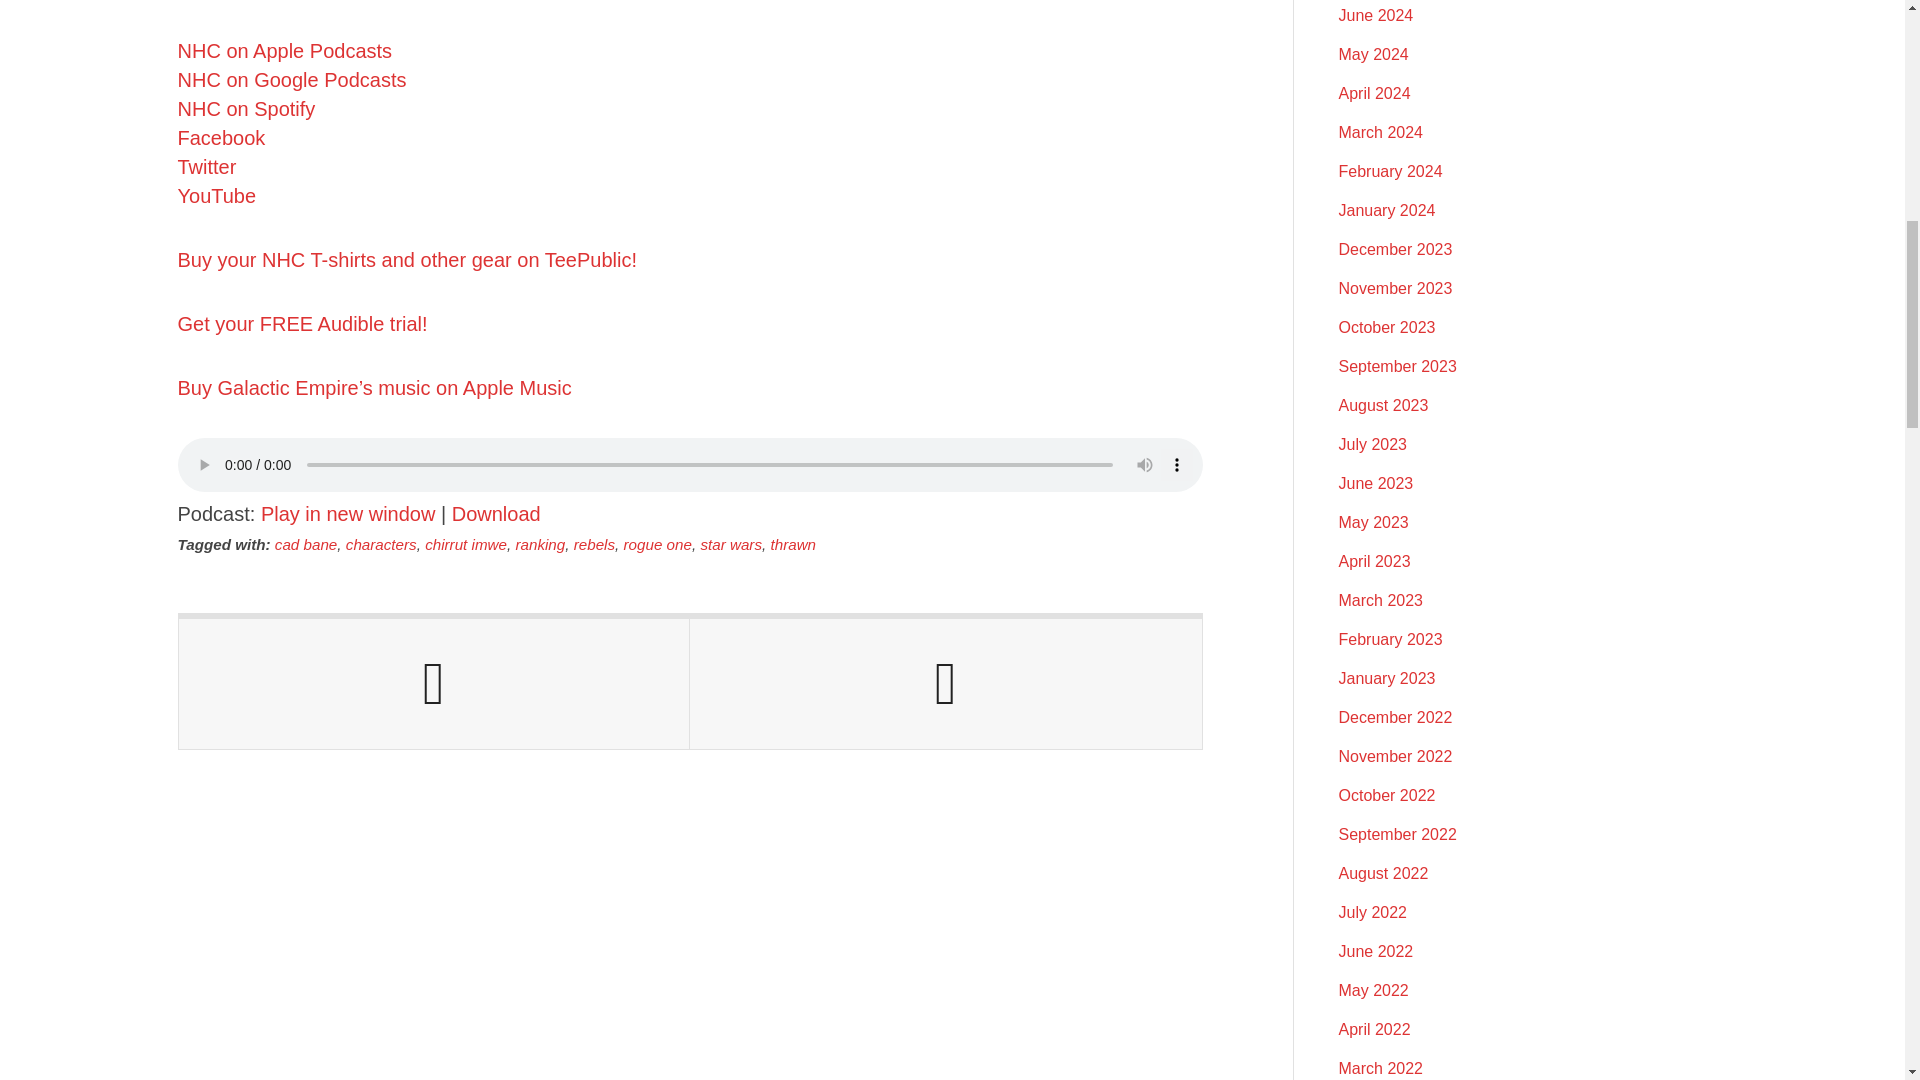 This screenshot has height=1080, width=1920. What do you see at coordinates (292, 80) in the screenshot?
I see `NHC on Google Podcasts` at bounding box center [292, 80].